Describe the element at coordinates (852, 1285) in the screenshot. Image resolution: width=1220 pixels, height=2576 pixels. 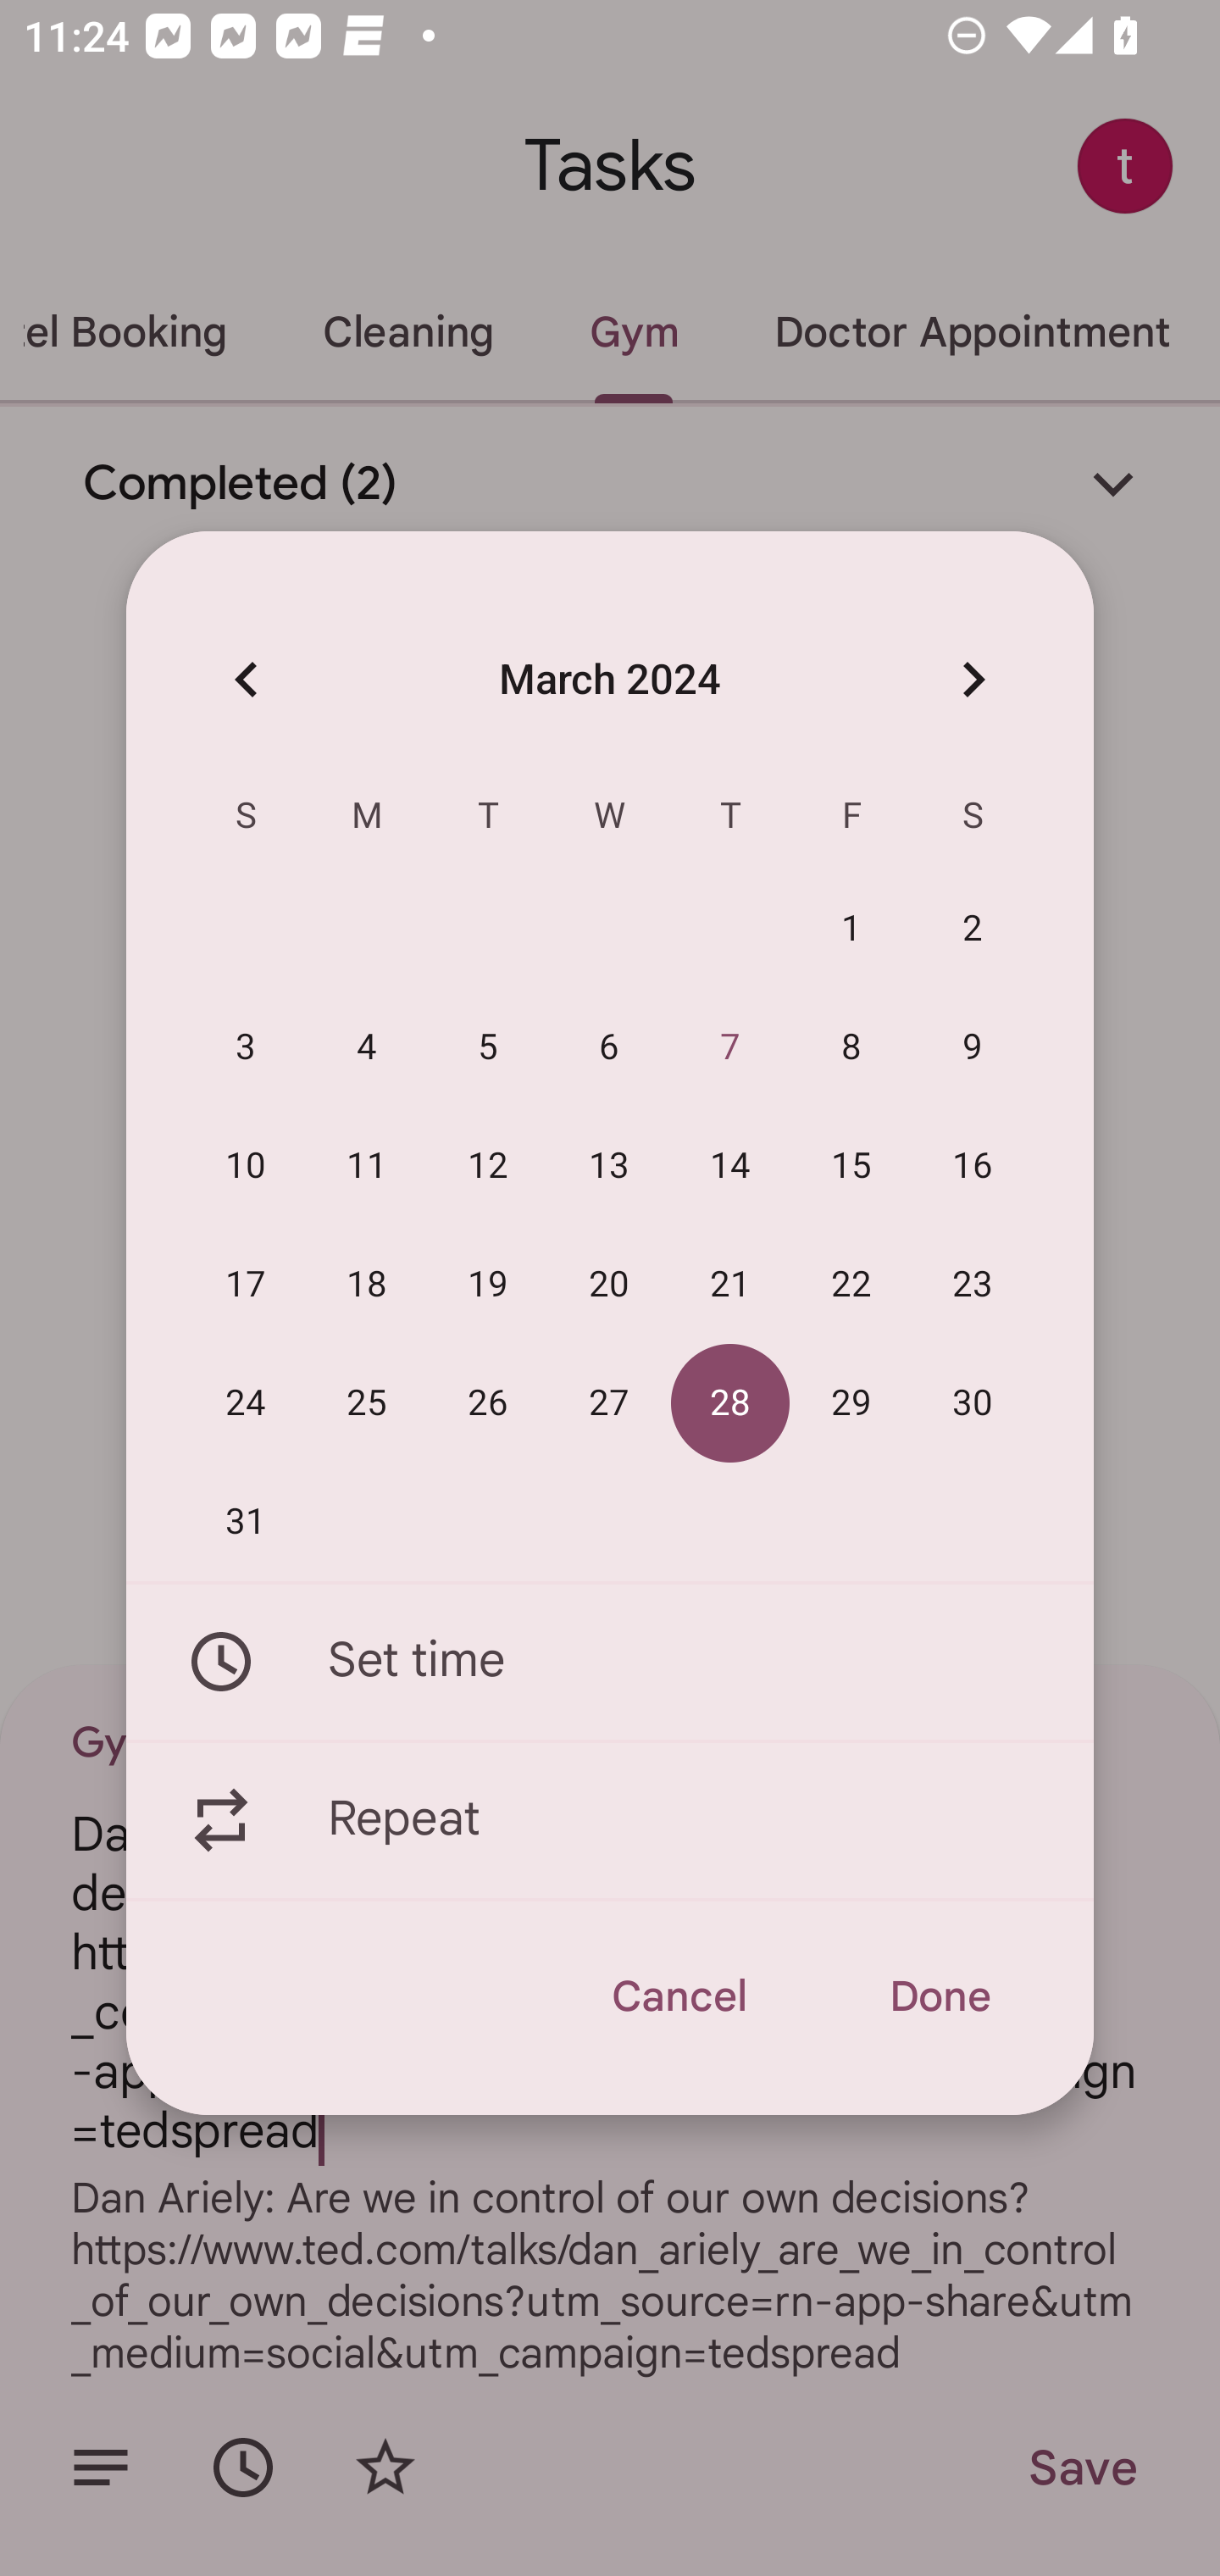
I see `22 22 March 2024` at that location.